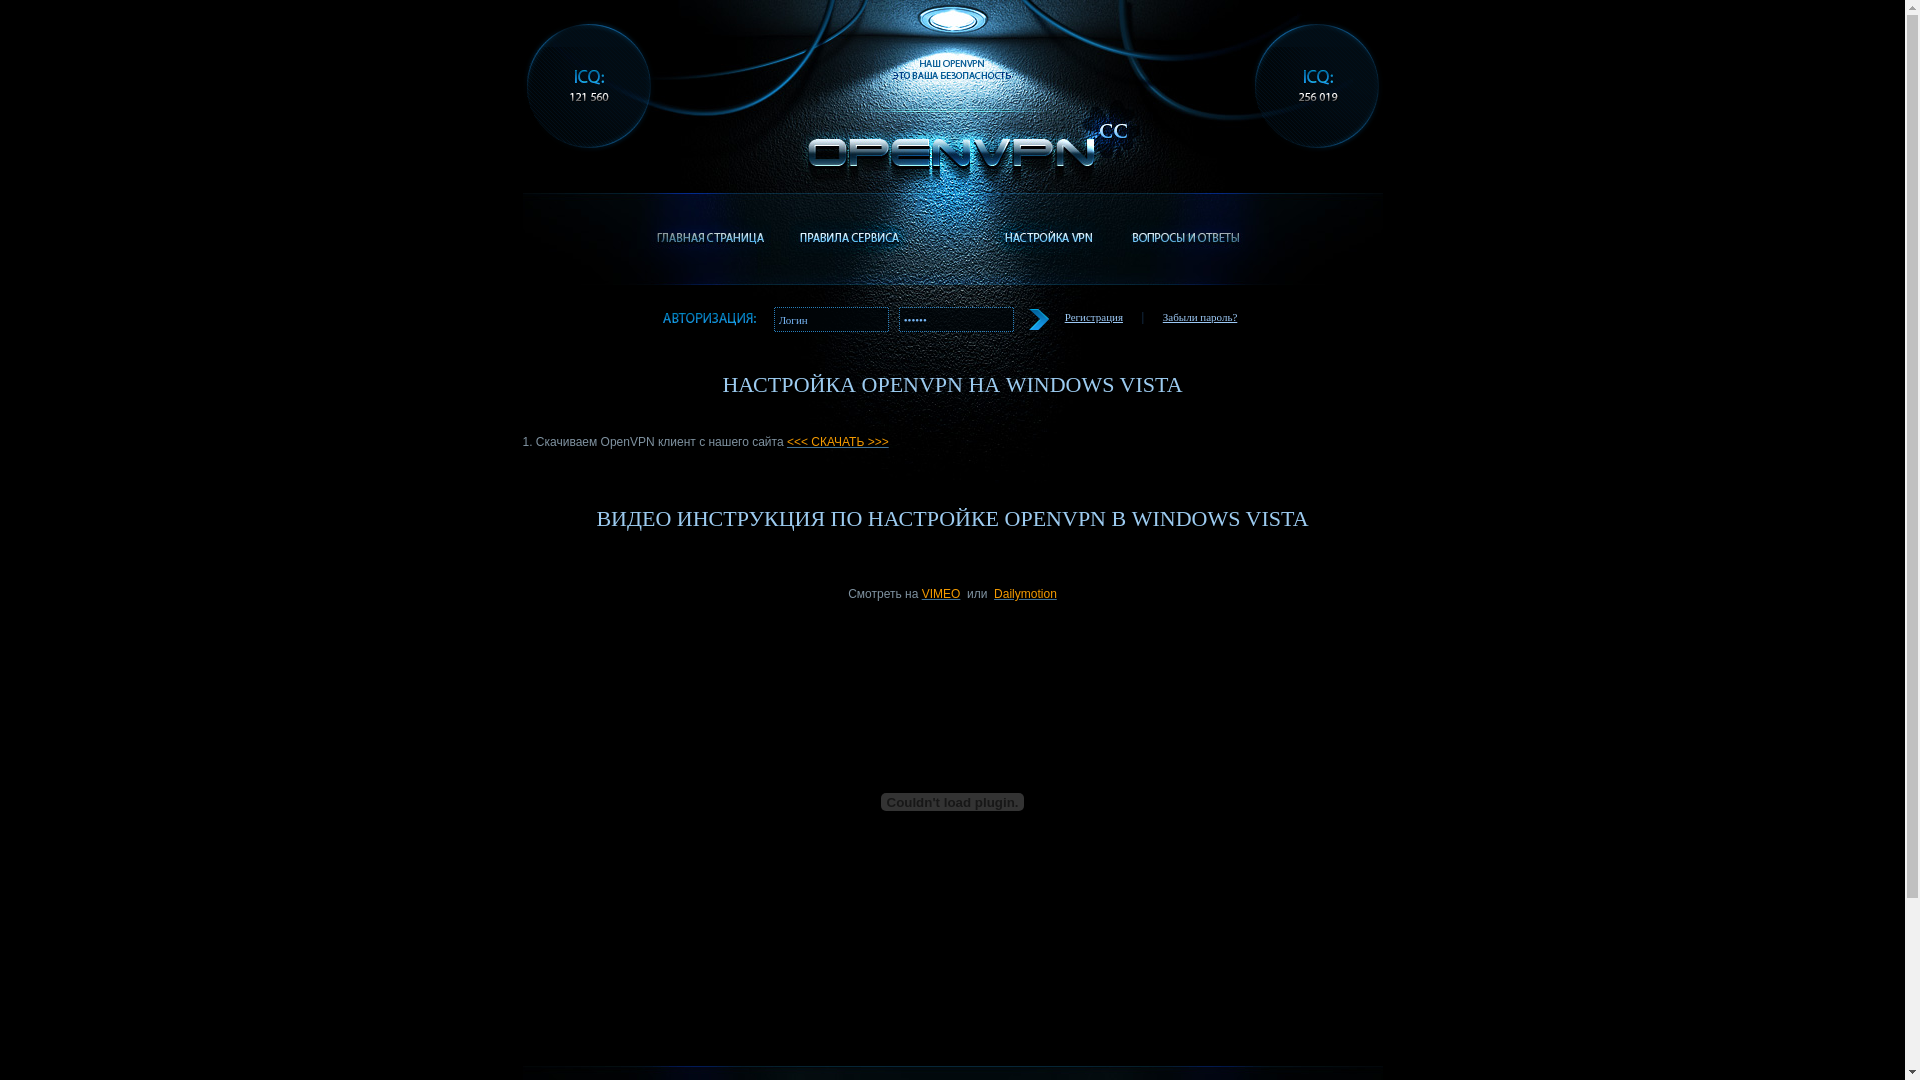 The image size is (1920, 1080). I want to click on Dailymotion, so click(1026, 594).